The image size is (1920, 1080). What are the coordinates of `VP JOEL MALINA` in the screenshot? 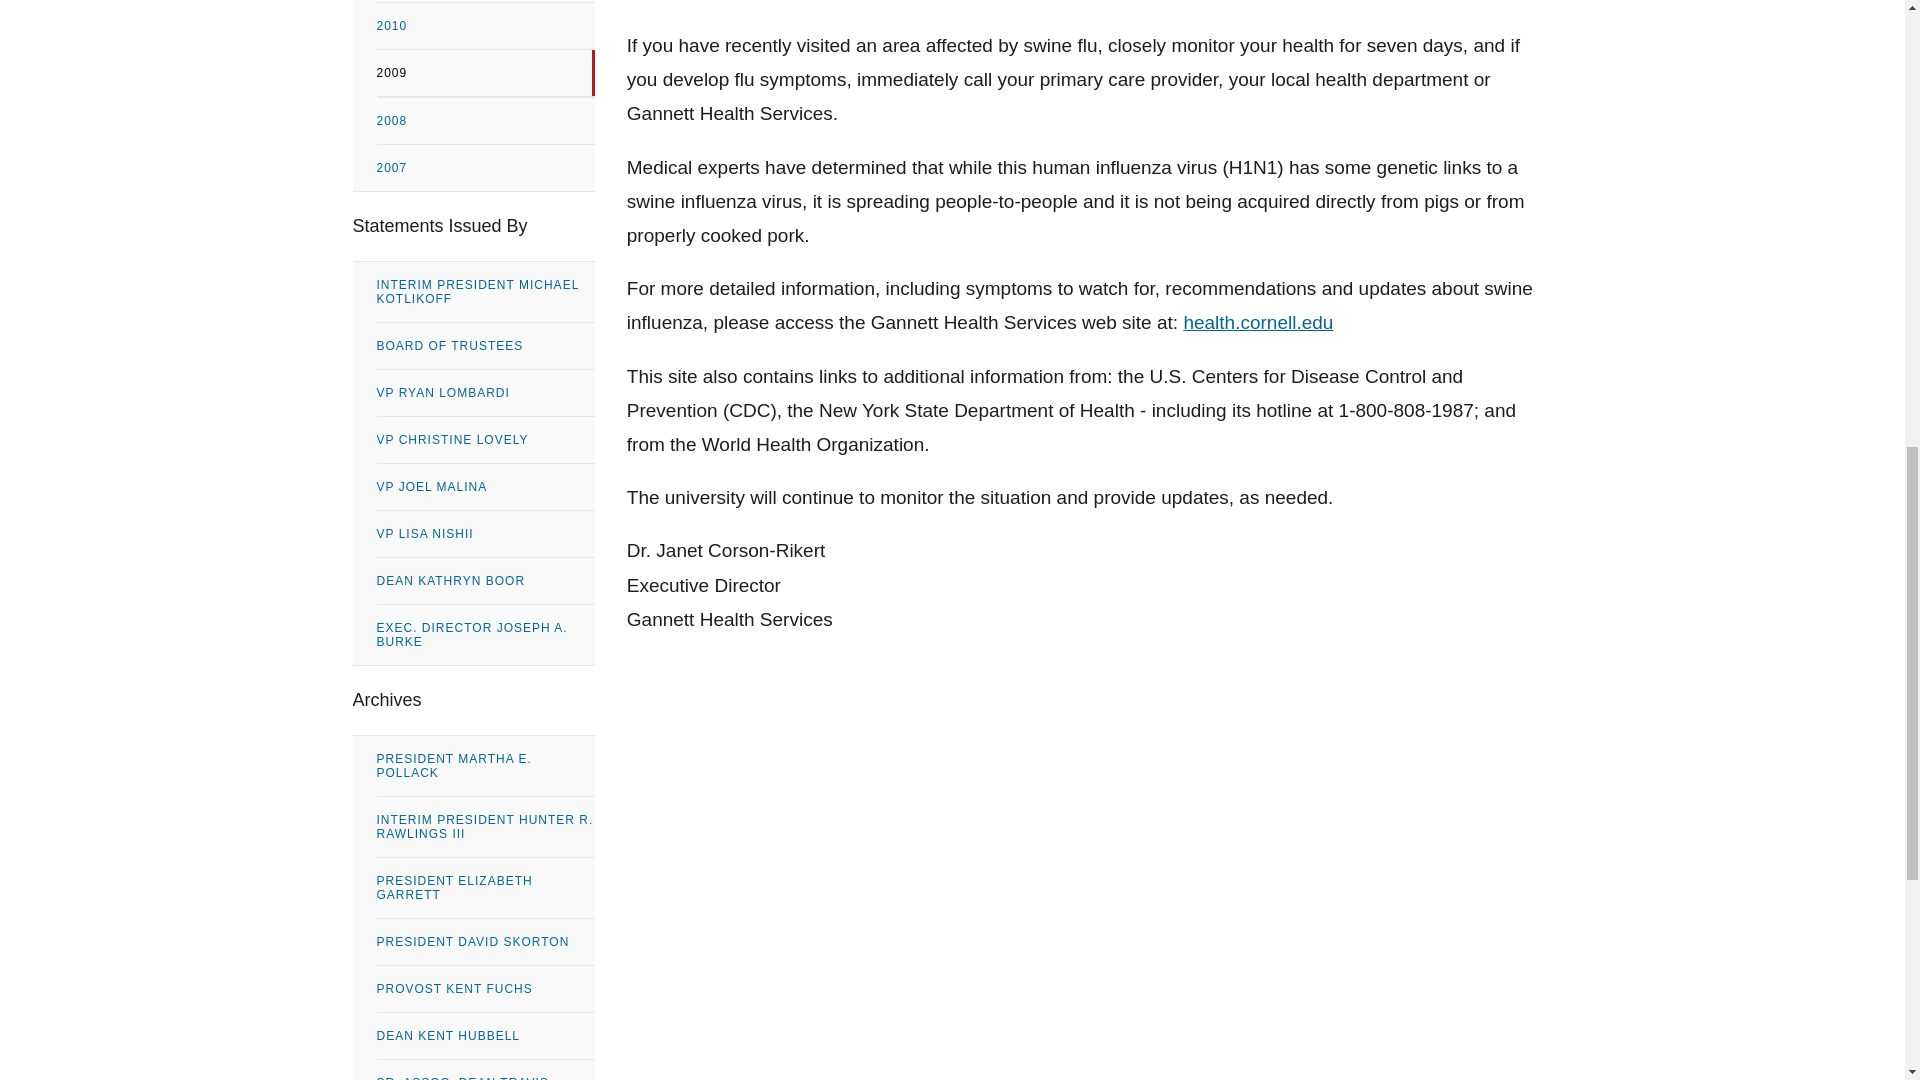 It's located at (484, 486).